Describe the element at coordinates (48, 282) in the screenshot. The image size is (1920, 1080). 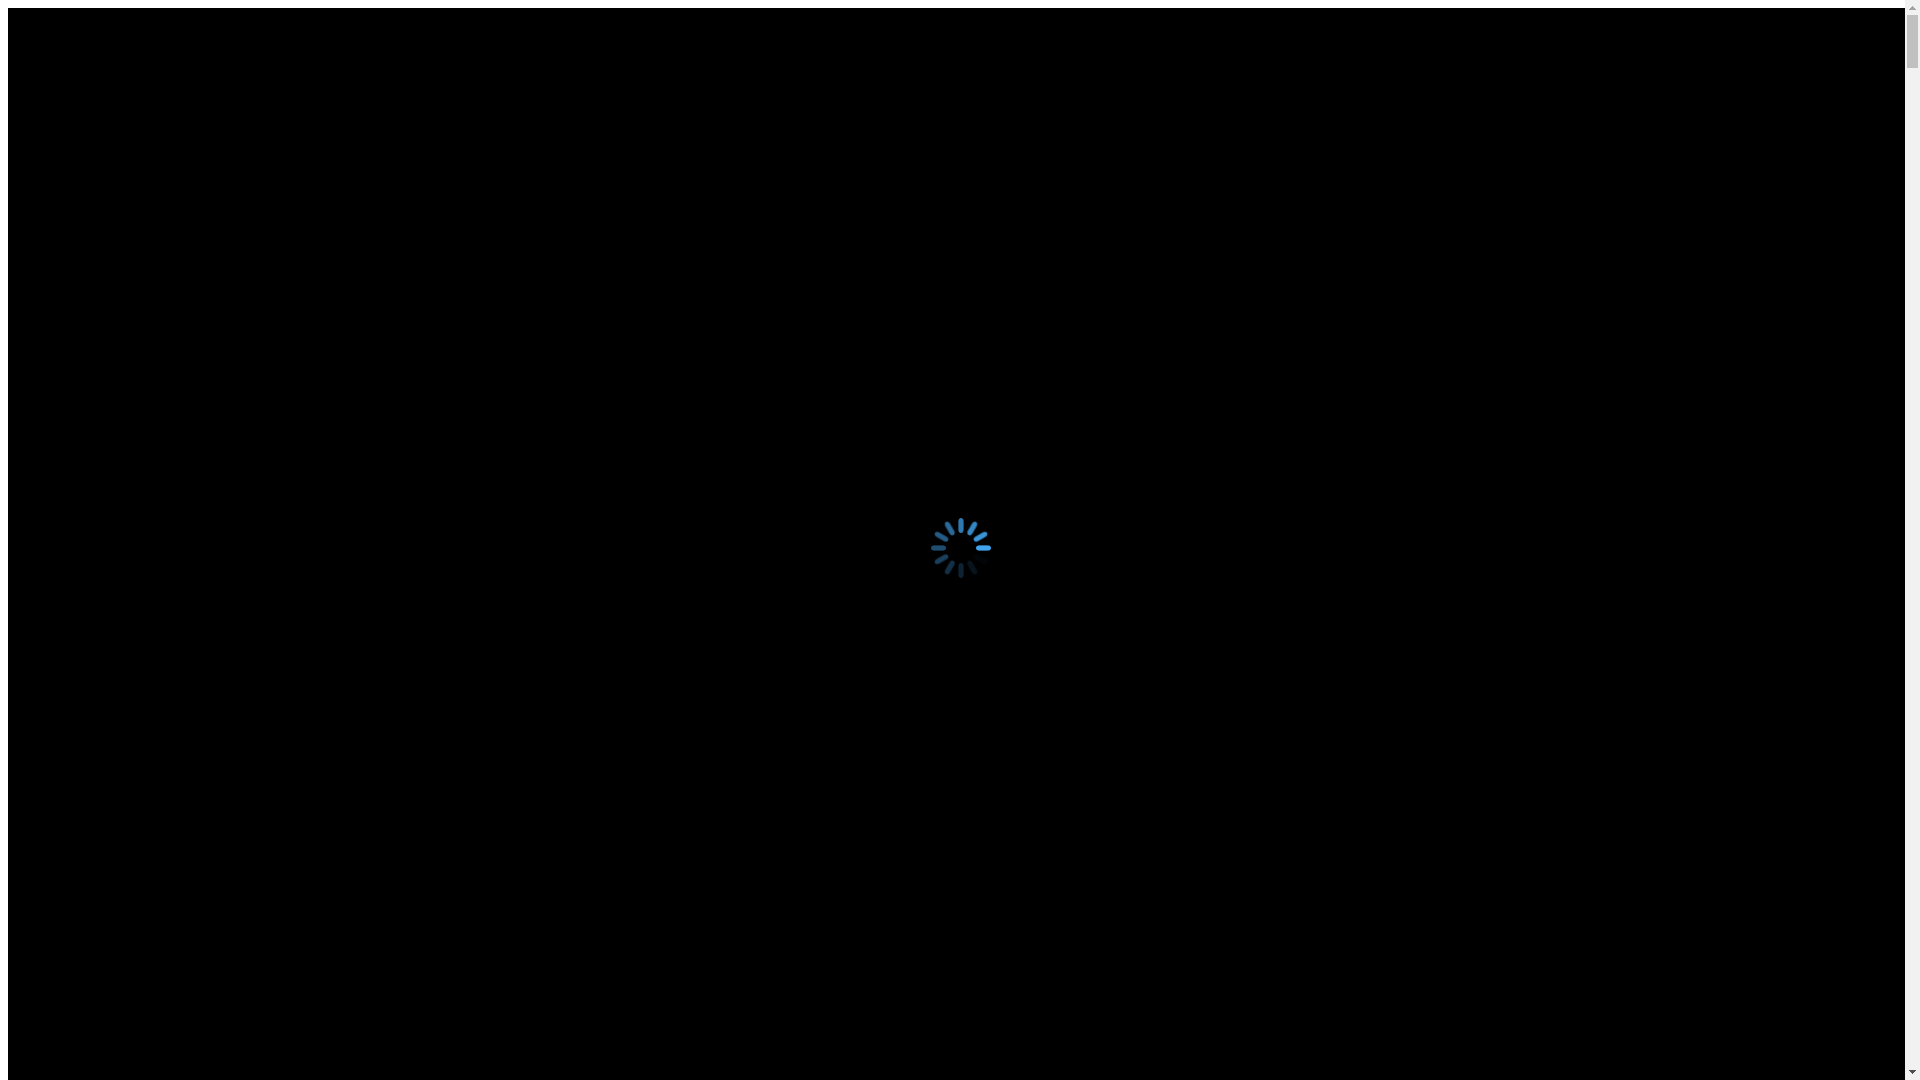
I see `Linkedin page opens in new window` at that location.